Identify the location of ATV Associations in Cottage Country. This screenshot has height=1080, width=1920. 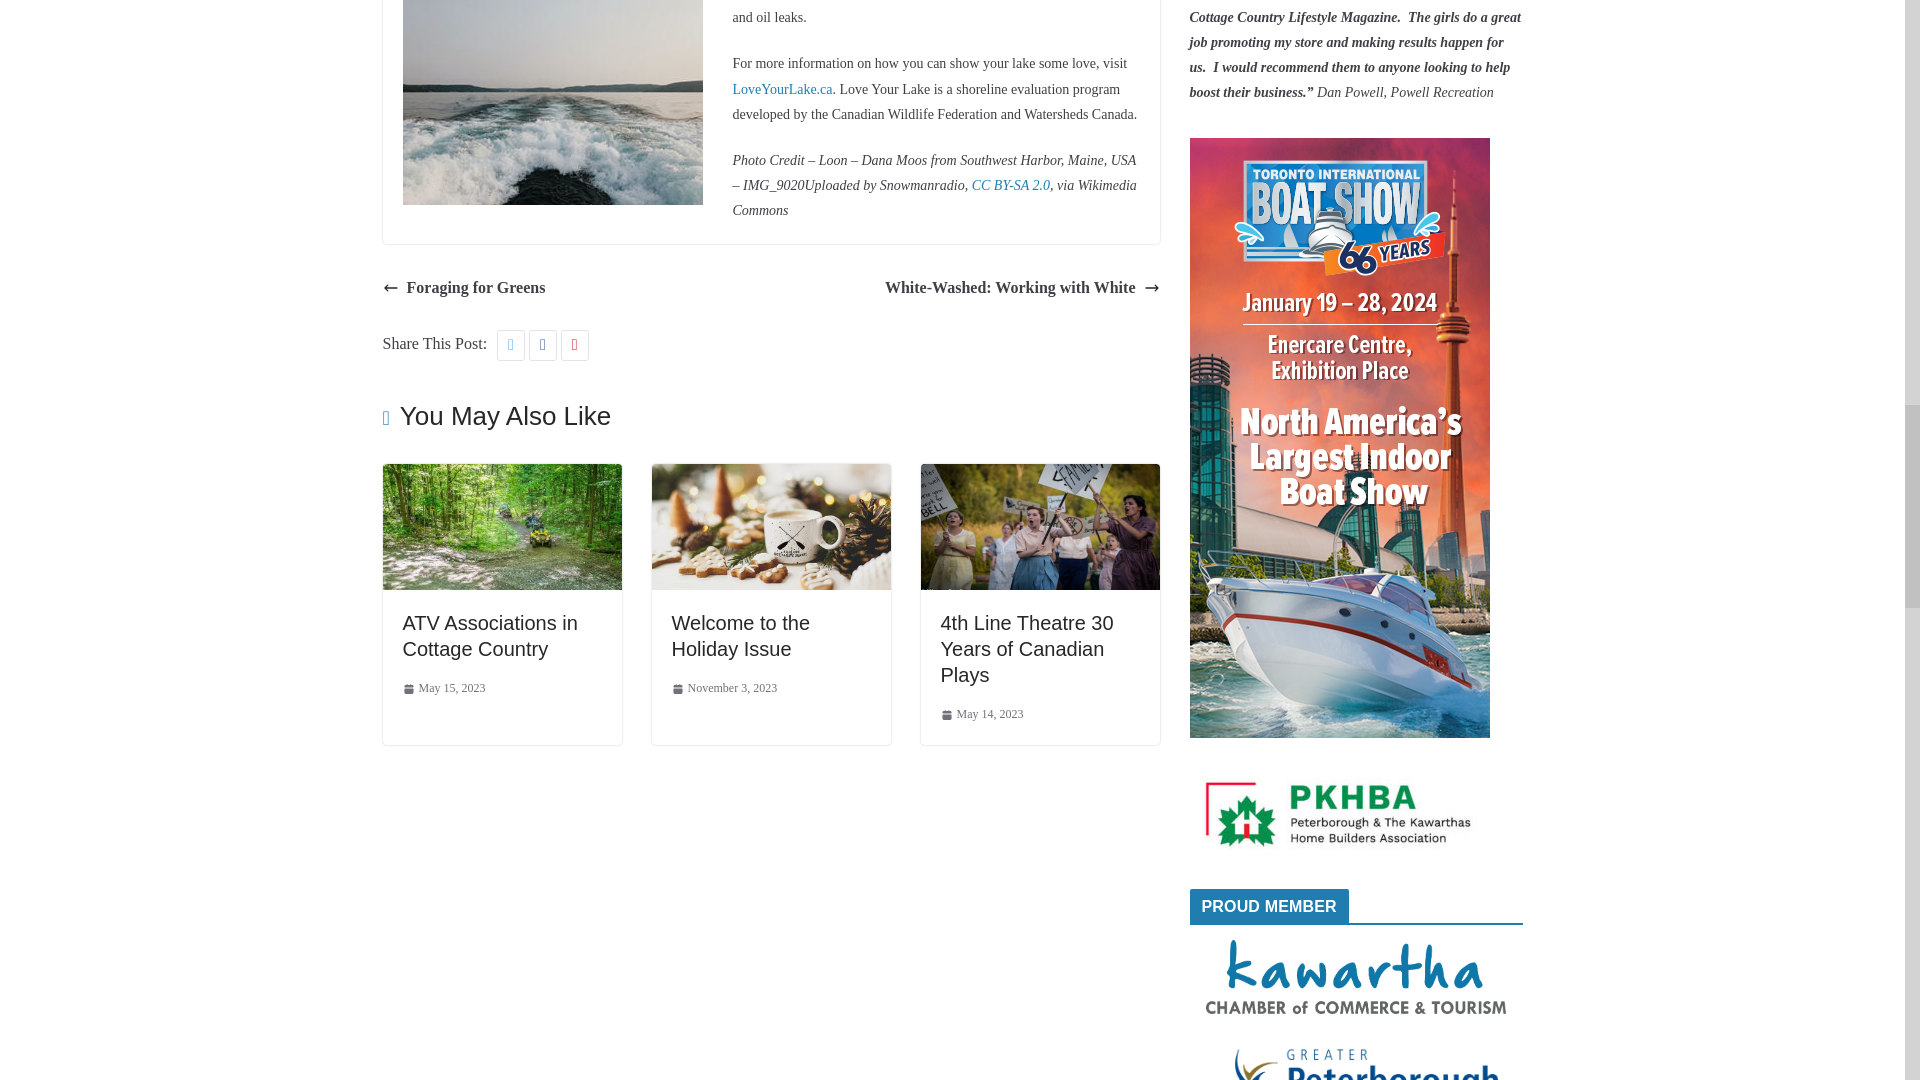
(489, 636).